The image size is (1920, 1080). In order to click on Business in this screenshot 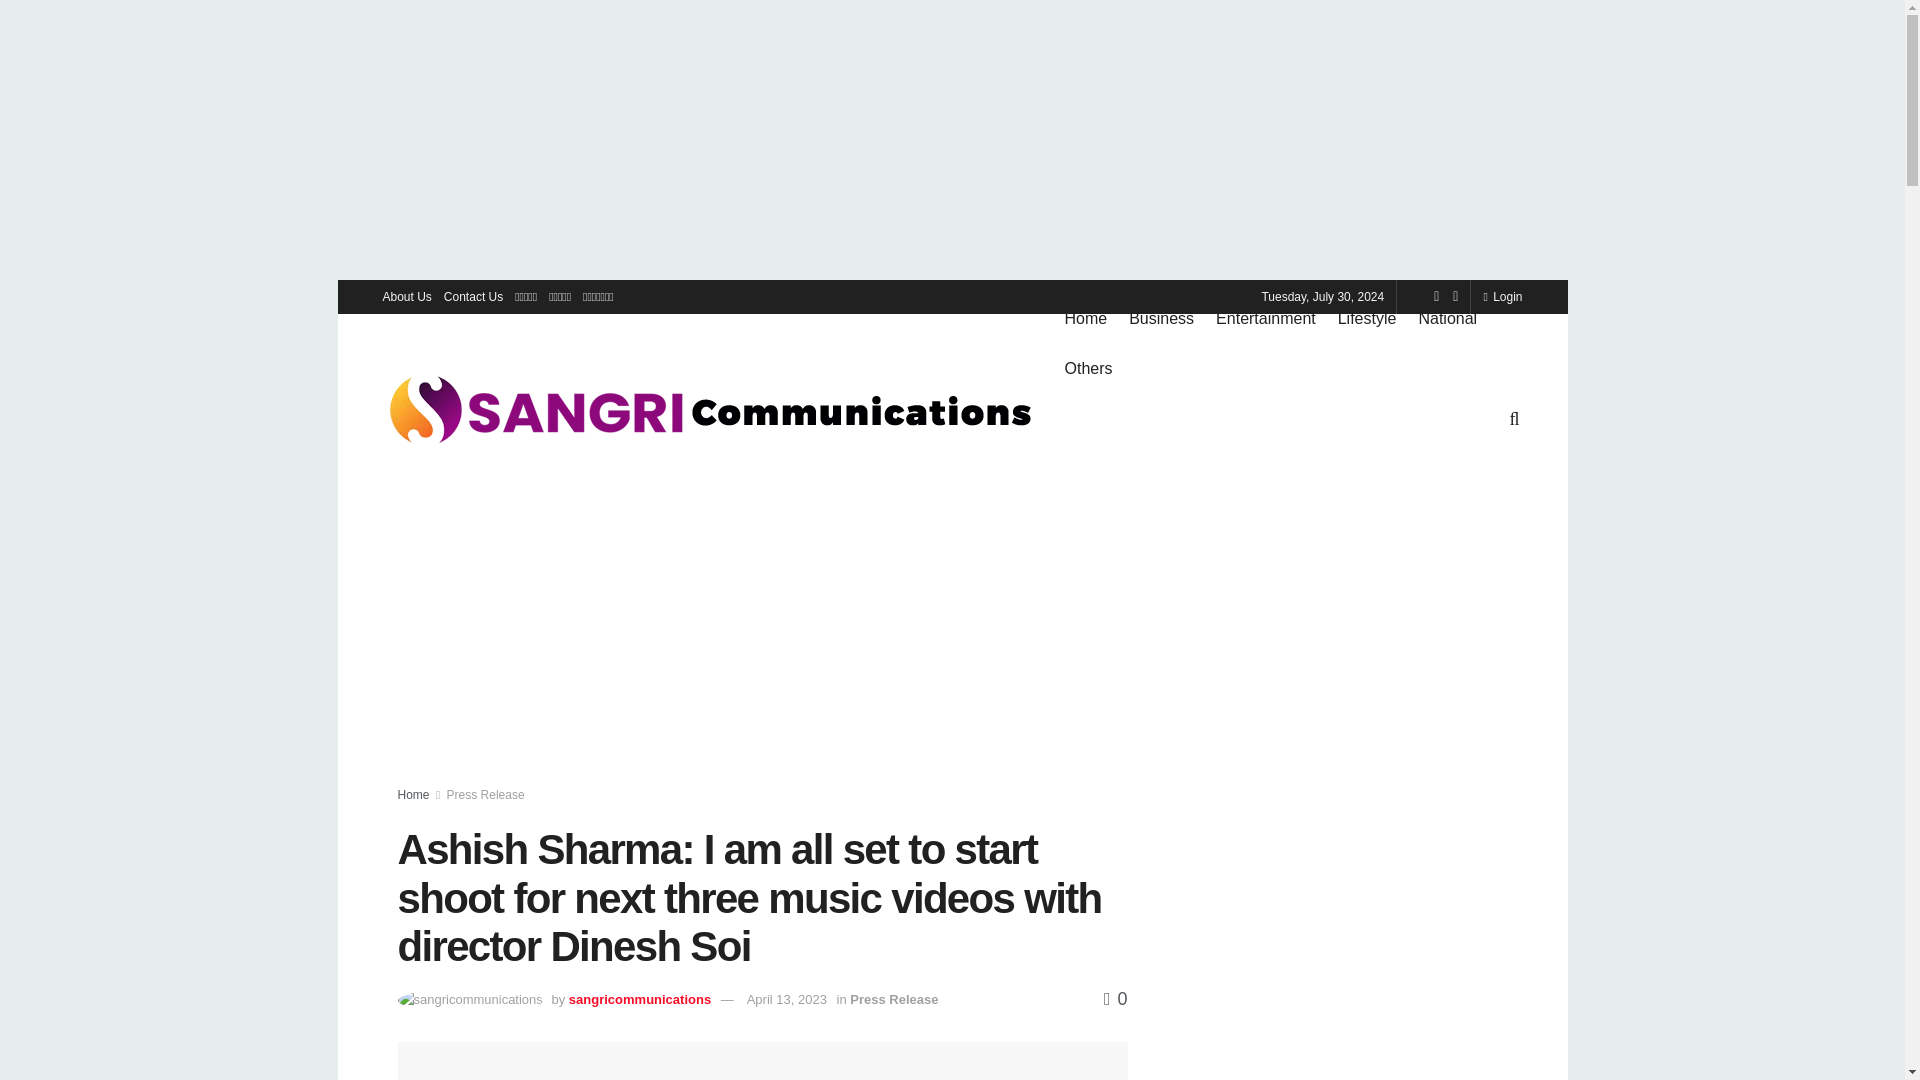, I will do `click(1161, 318)`.